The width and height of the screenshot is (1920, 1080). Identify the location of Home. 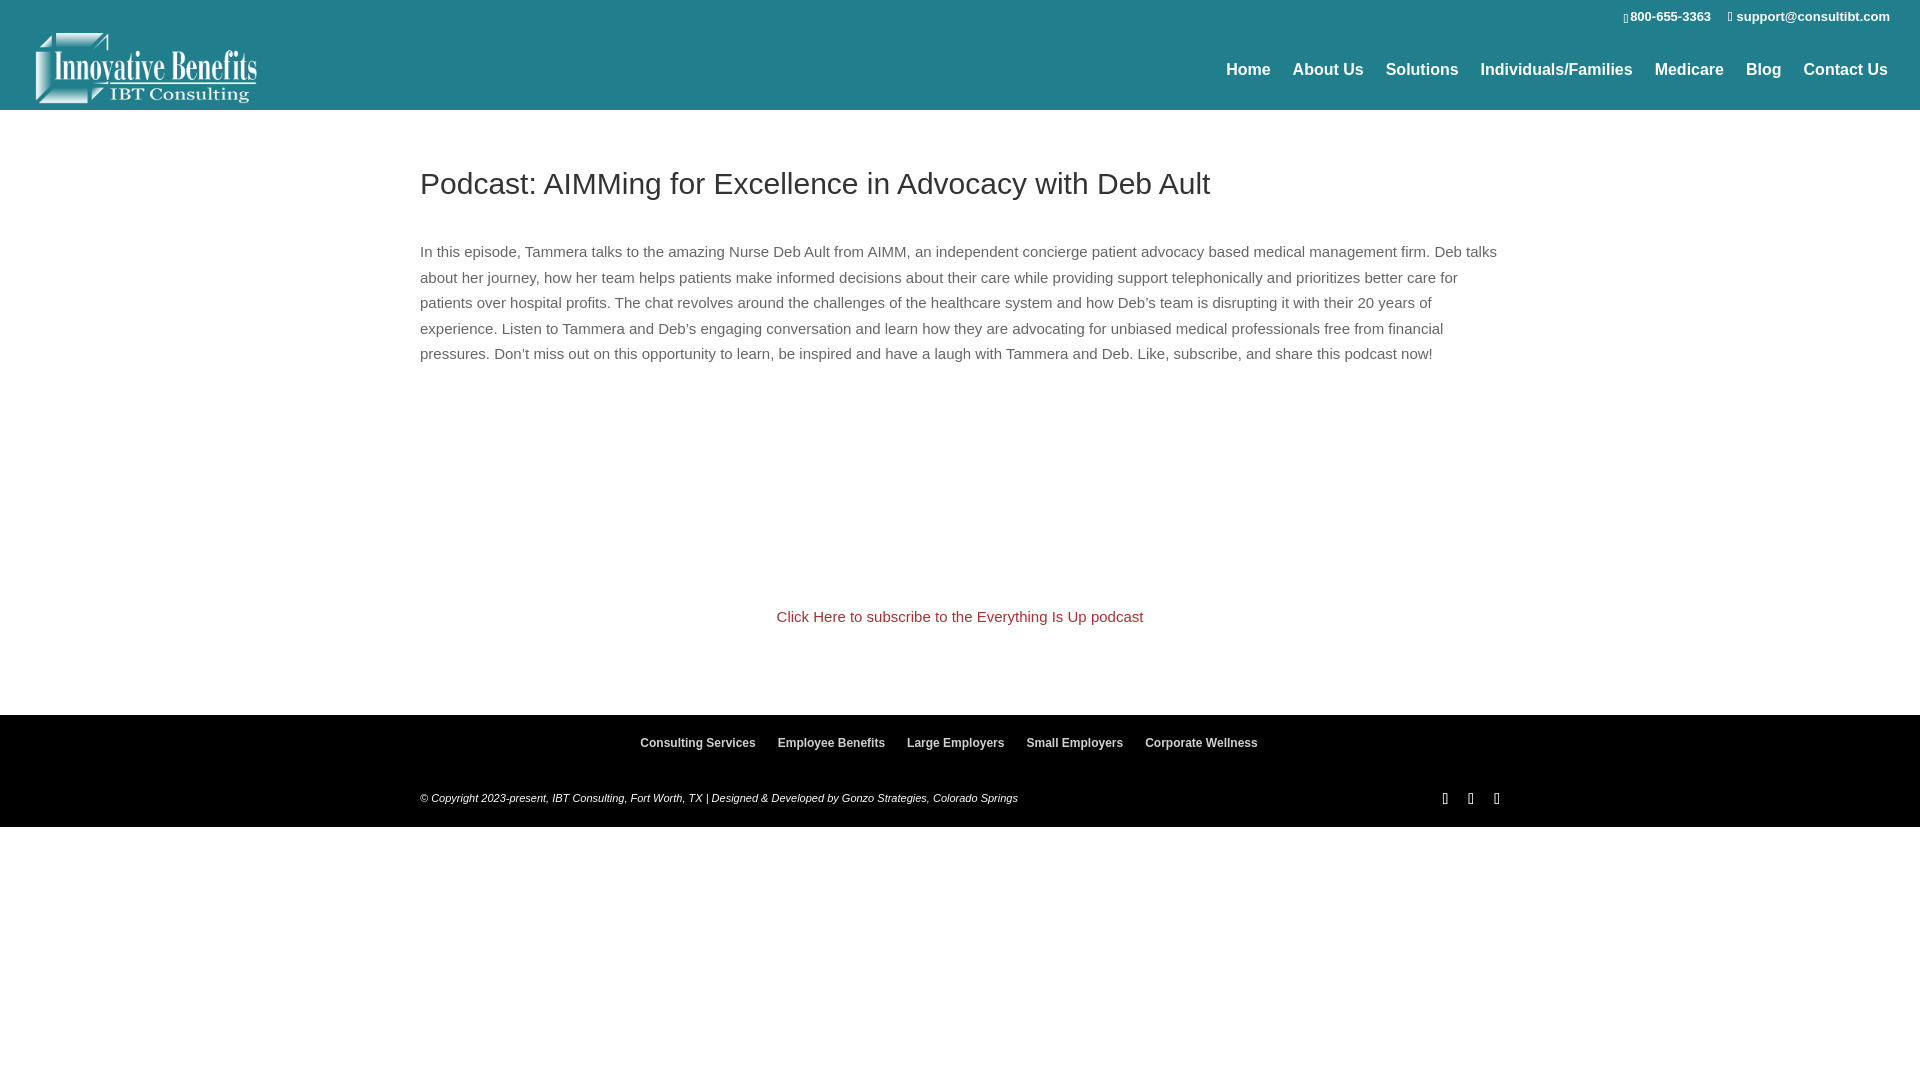
(1248, 86).